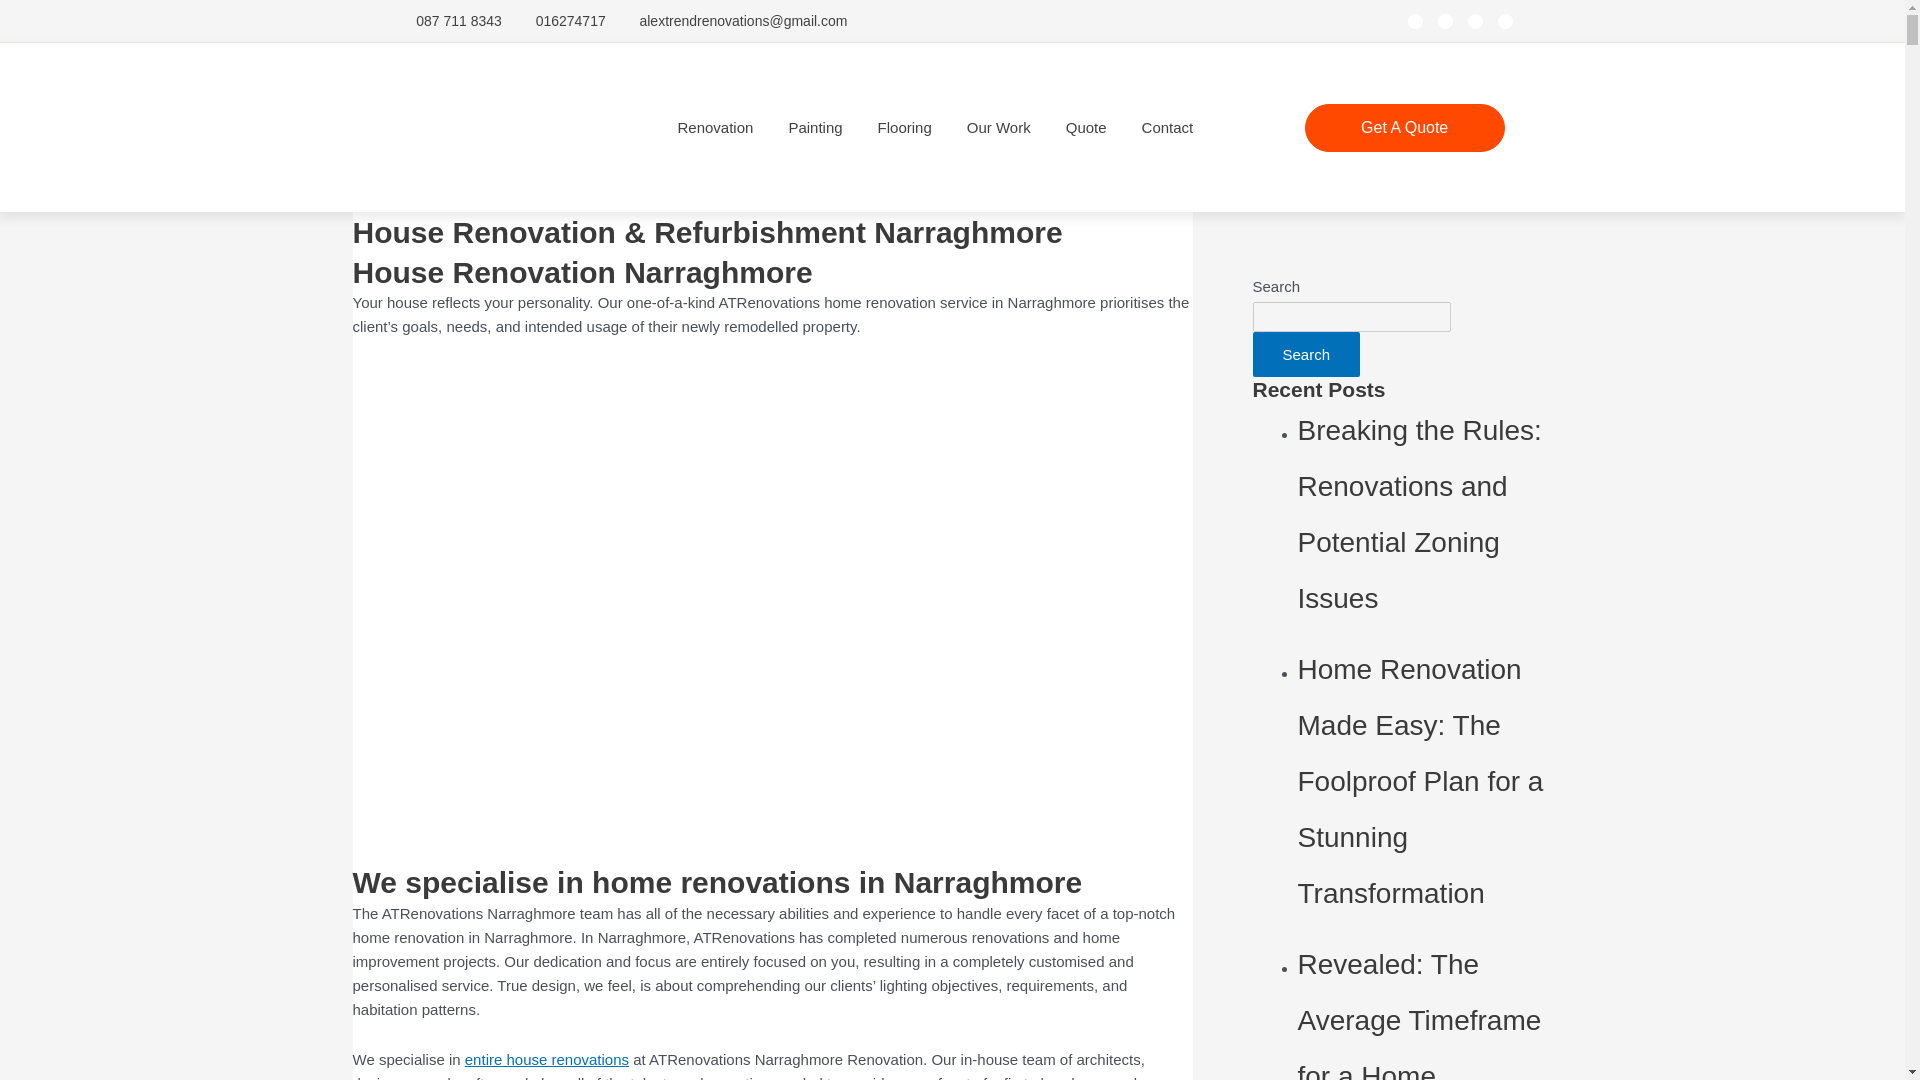 The width and height of the screenshot is (1920, 1080). Describe the element at coordinates (1504, 22) in the screenshot. I see `Youtube` at that location.